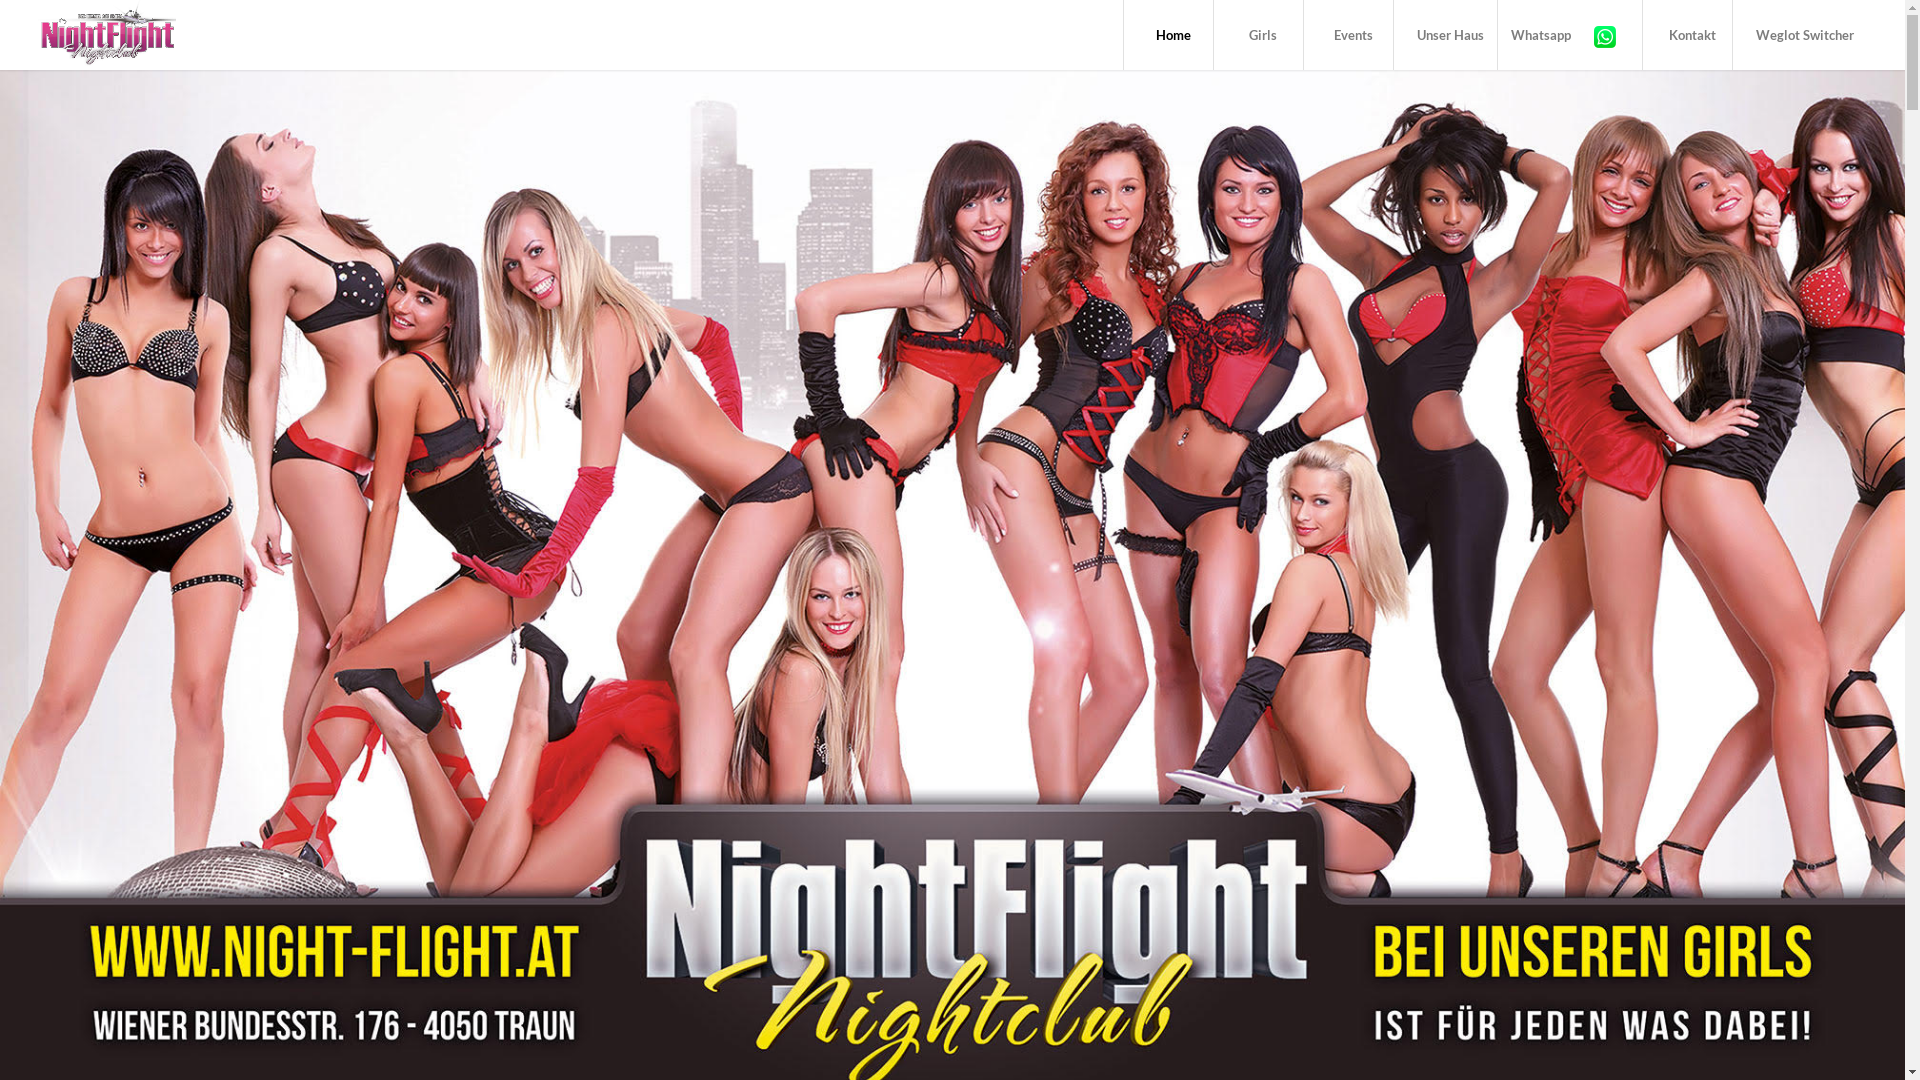 The image size is (1920, 1080). Describe the element at coordinates (1168, 35) in the screenshot. I see `Home` at that location.